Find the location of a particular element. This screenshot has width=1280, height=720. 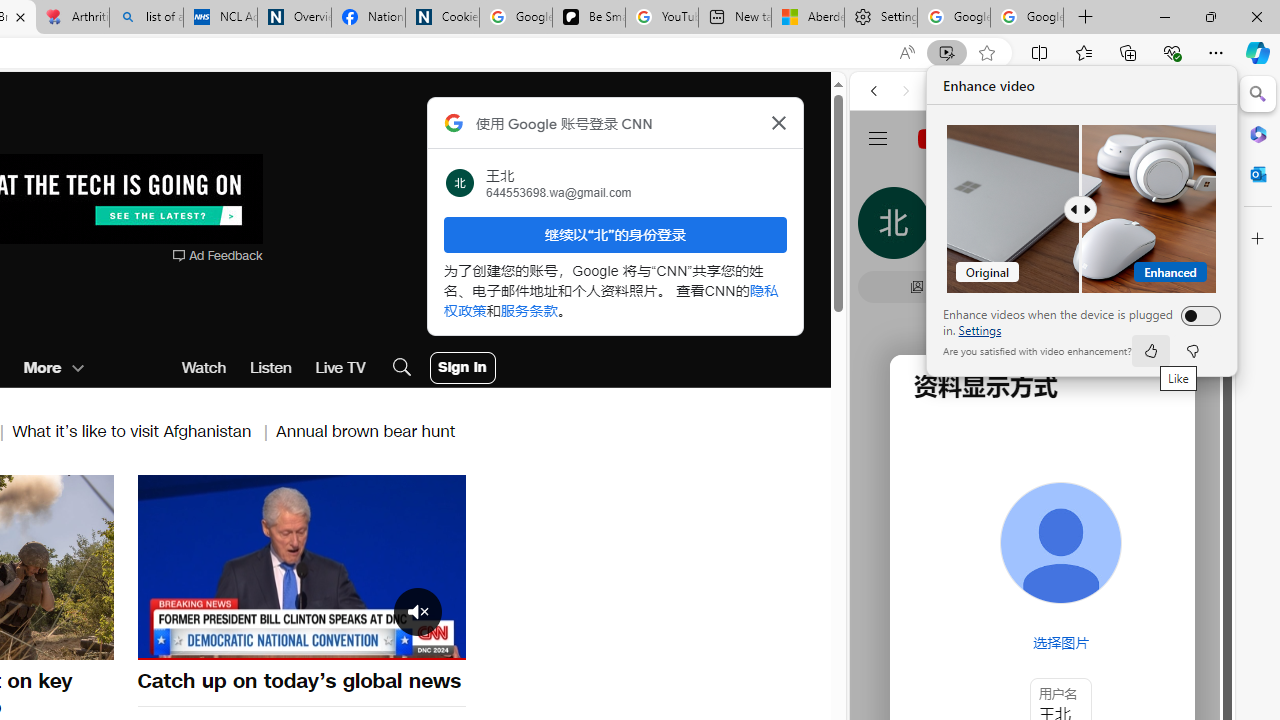

NCL Adult Asthma Inhaler Choice Guideline is located at coordinates (220, 18).